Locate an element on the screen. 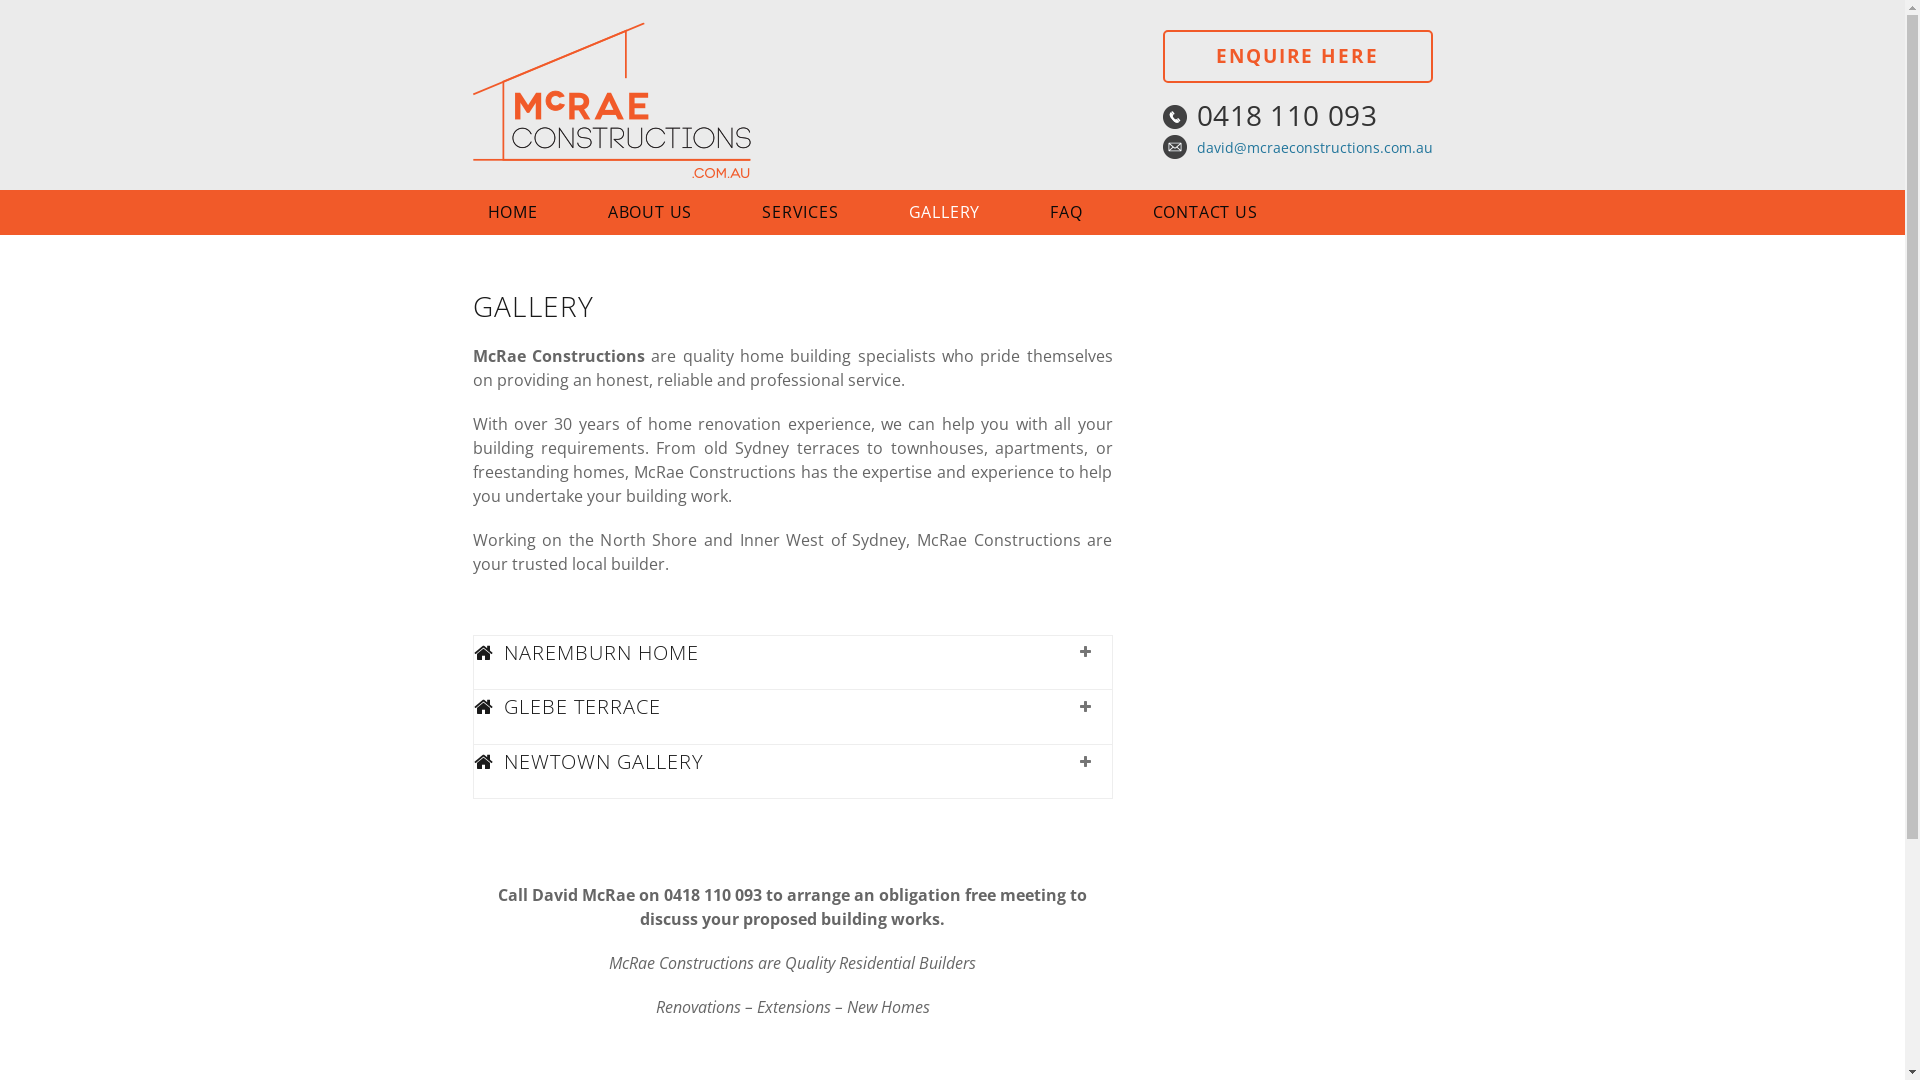 This screenshot has height=1080, width=1920. GALLERY is located at coordinates (965, 212).